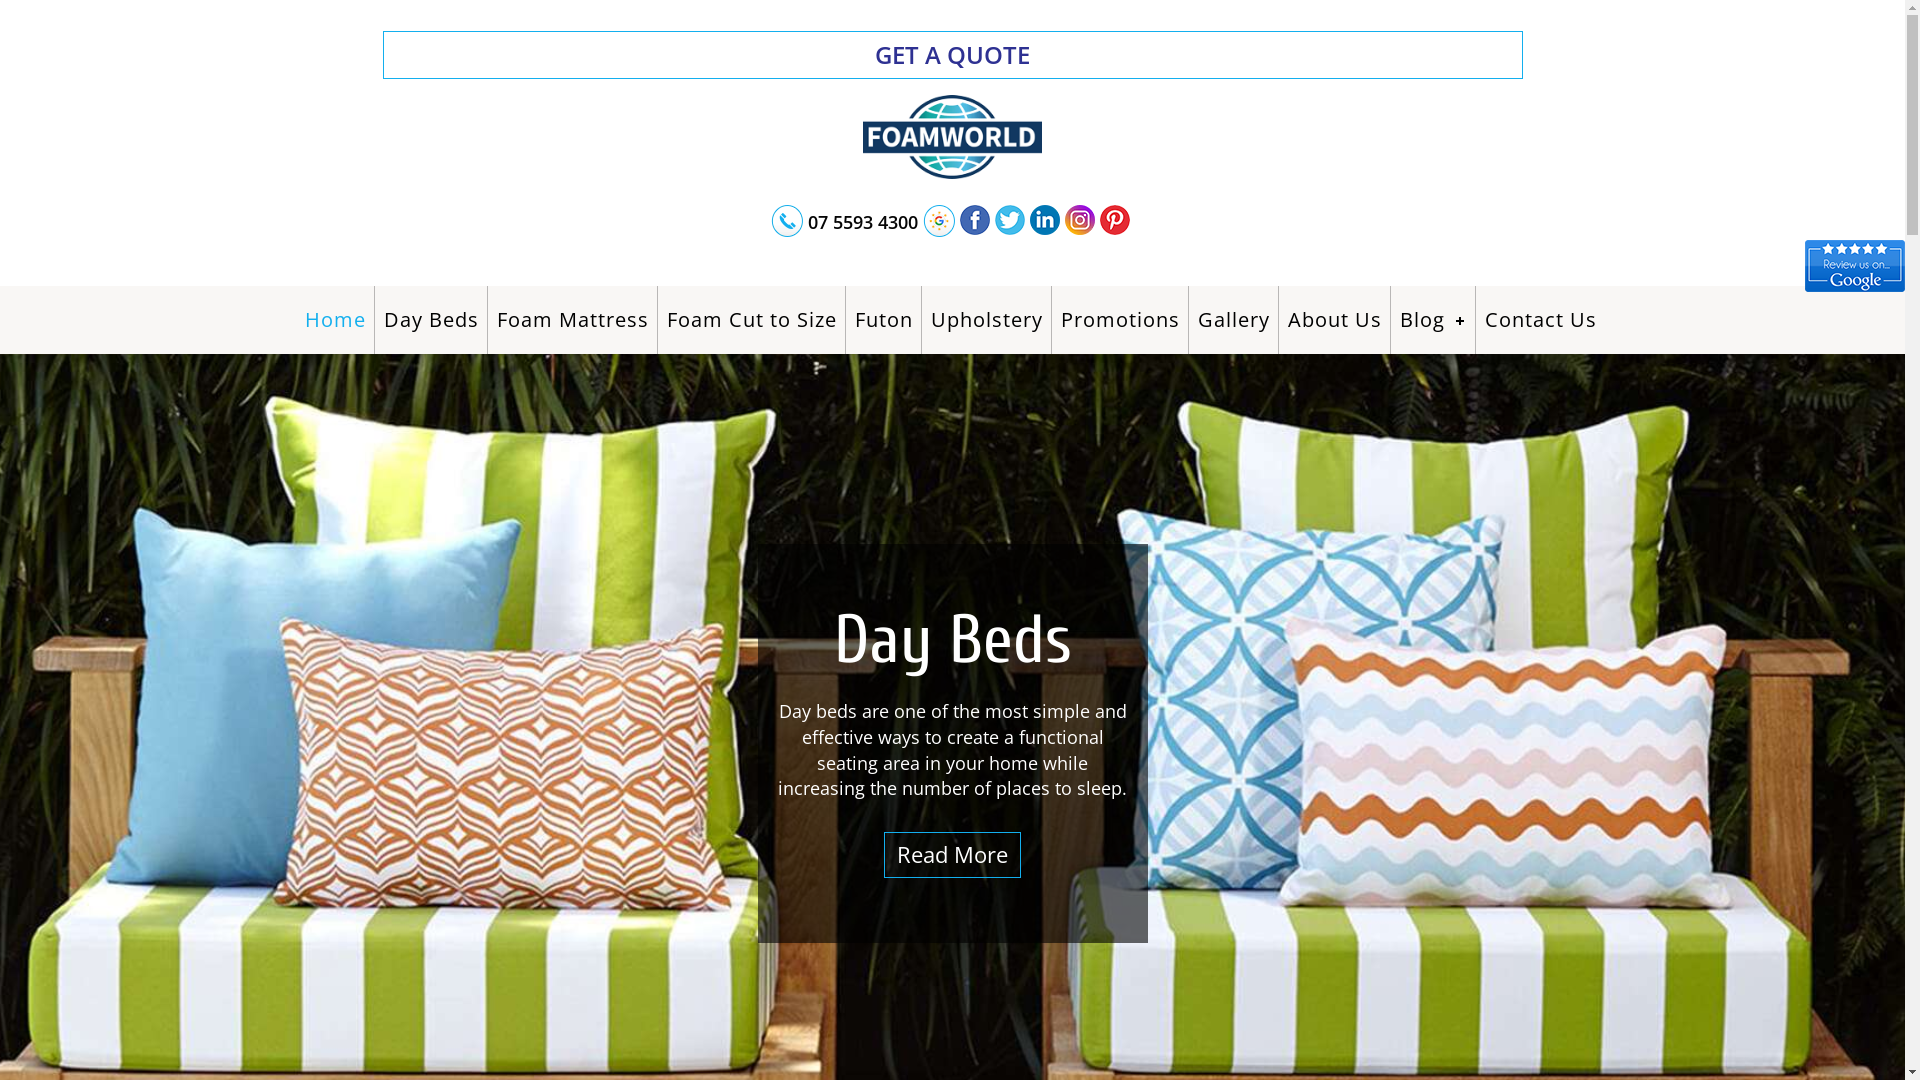  Describe the element at coordinates (752, 320) in the screenshot. I see `Foam Cut to Size` at that location.